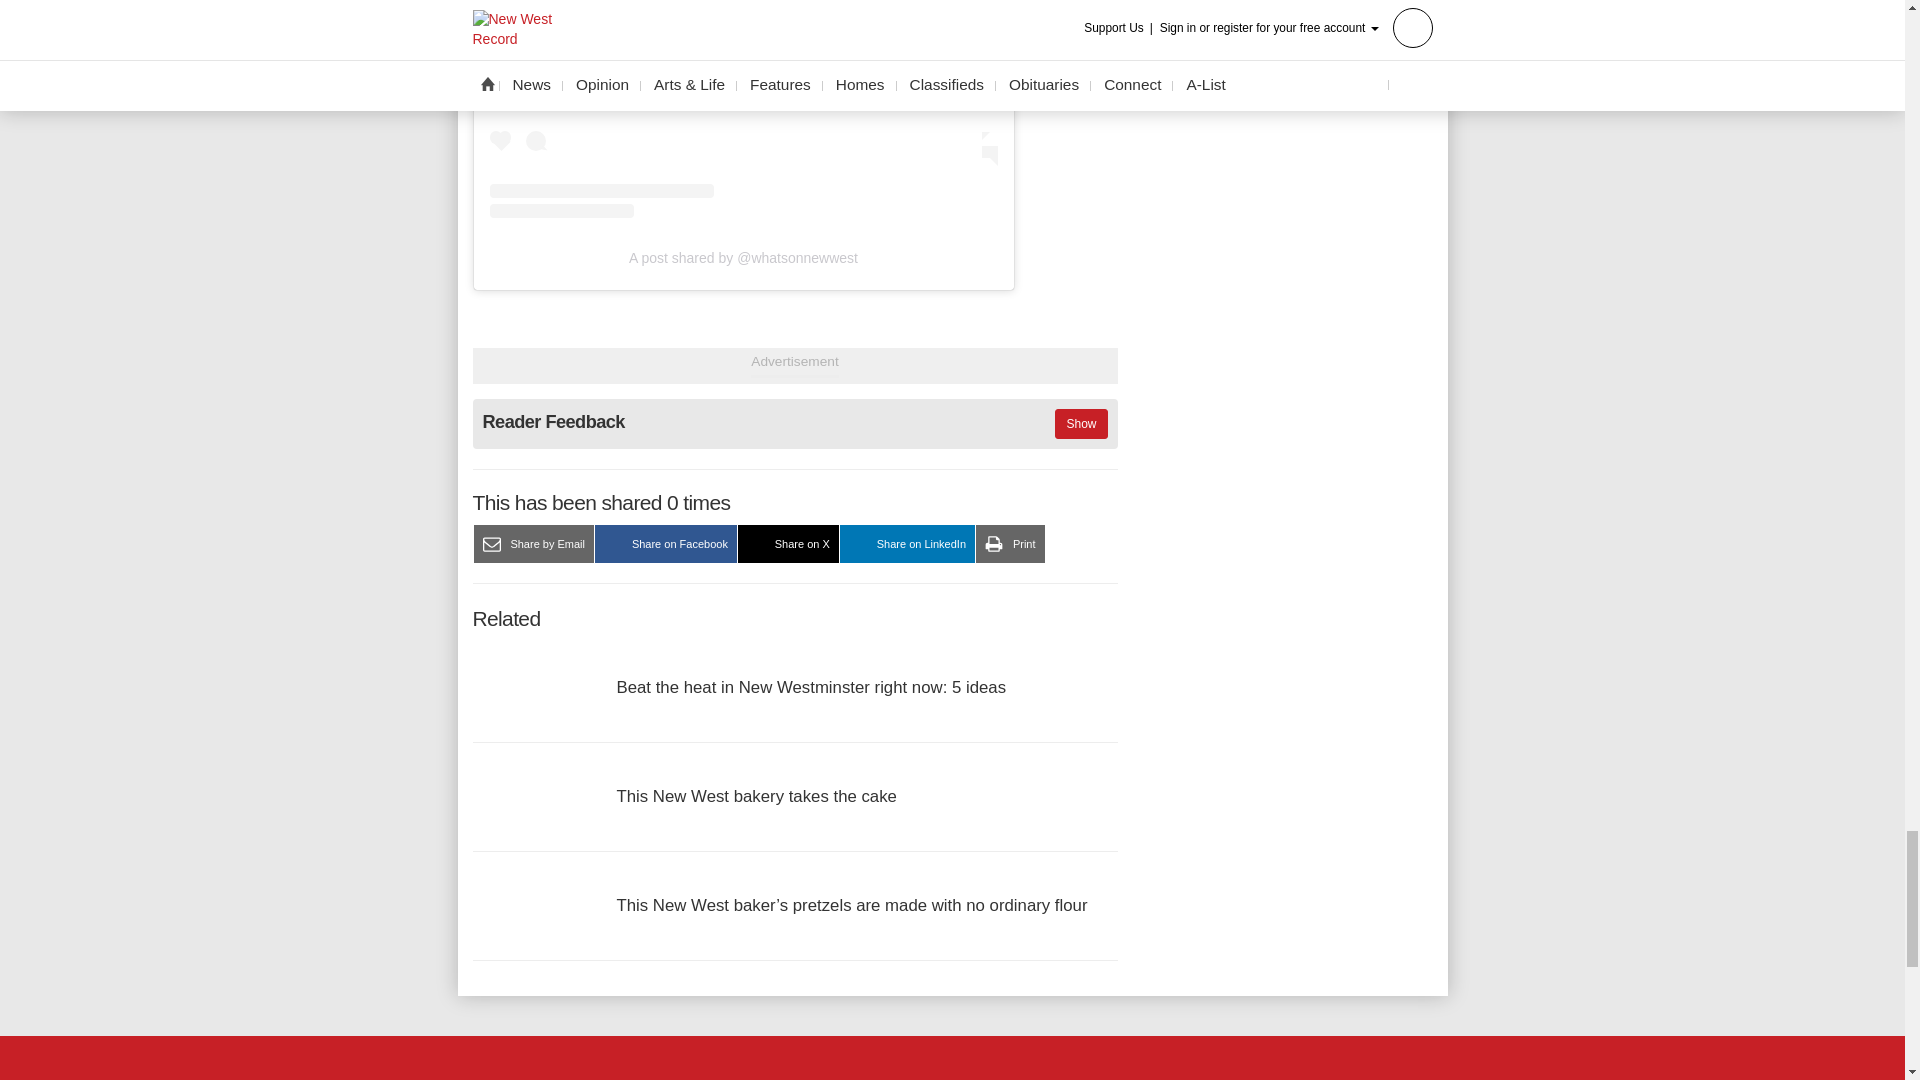 This screenshot has height=1080, width=1920. Describe the element at coordinates (901, 1074) in the screenshot. I see `Facebook` at that location.